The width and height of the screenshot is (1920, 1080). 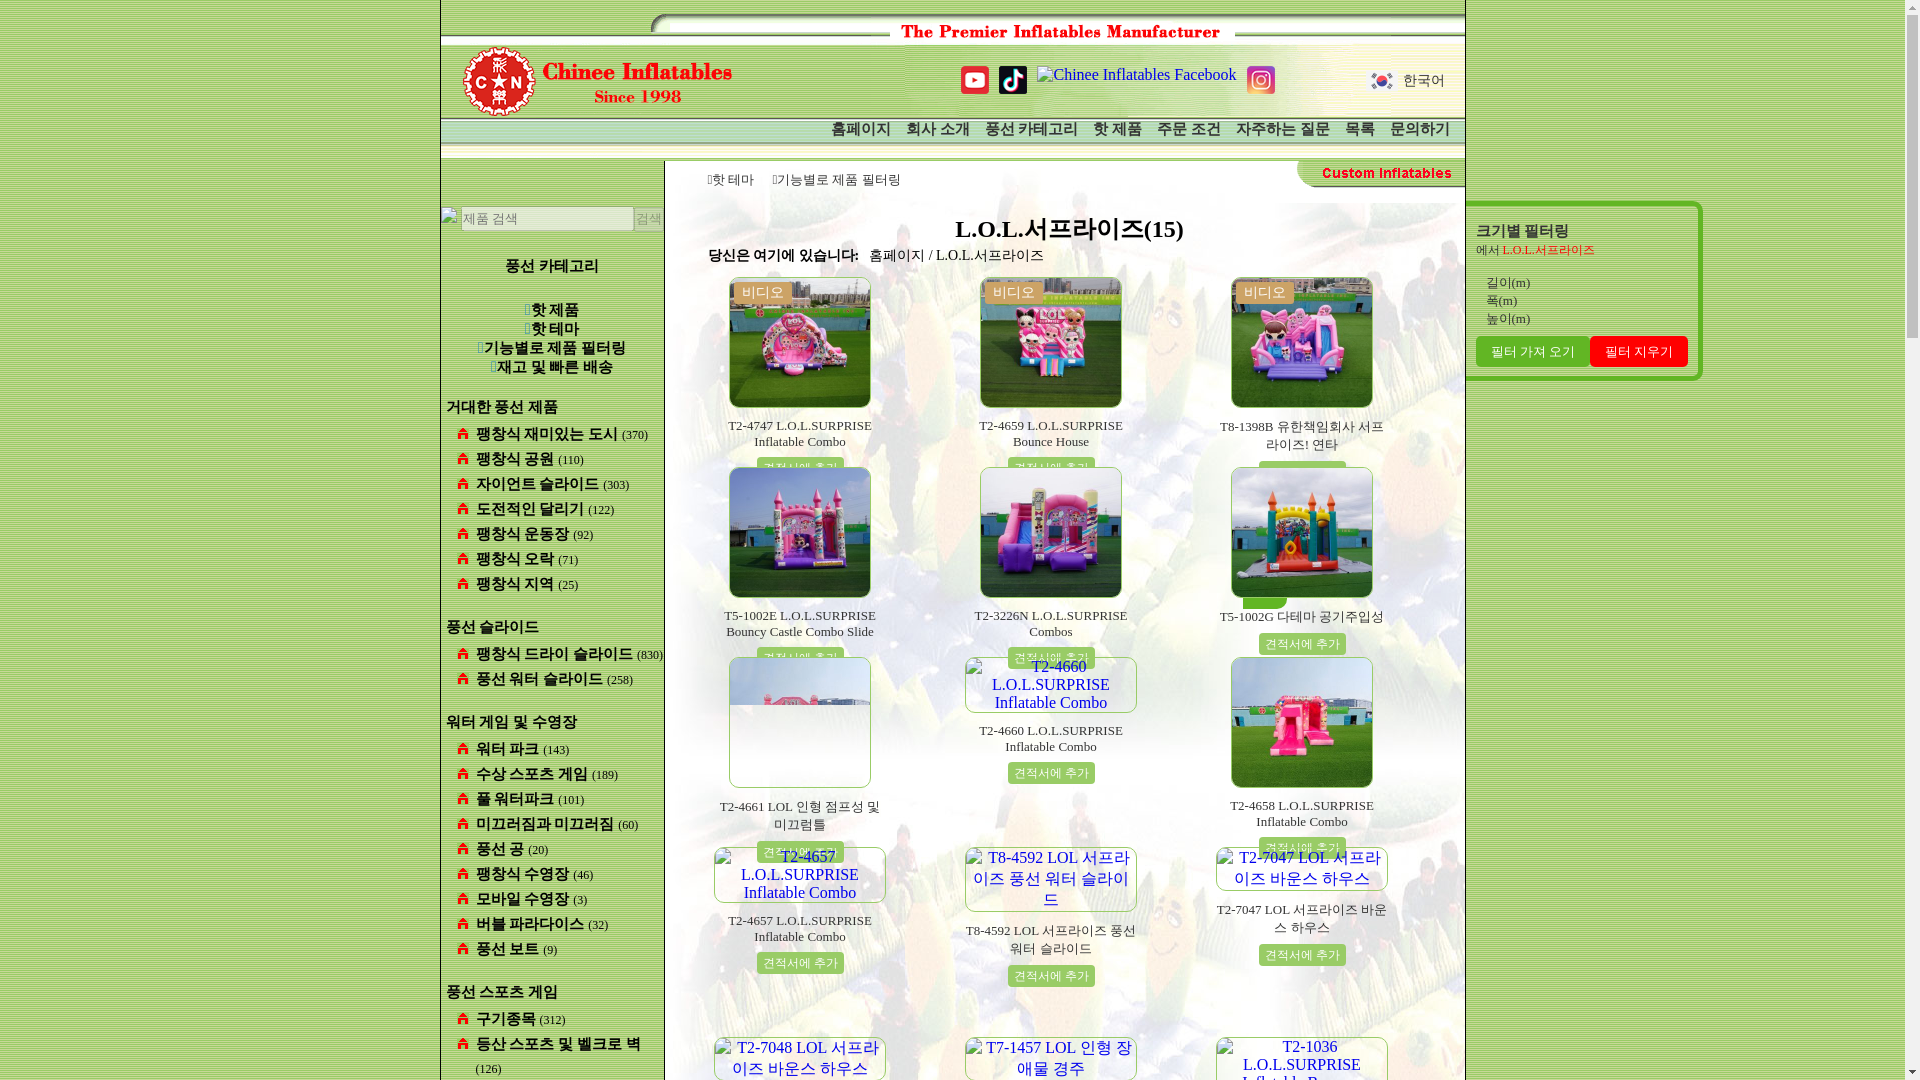 I want to click on T2-4659 L.O.L.SURPRISE Bounce House, so click(x=1050, y=434).